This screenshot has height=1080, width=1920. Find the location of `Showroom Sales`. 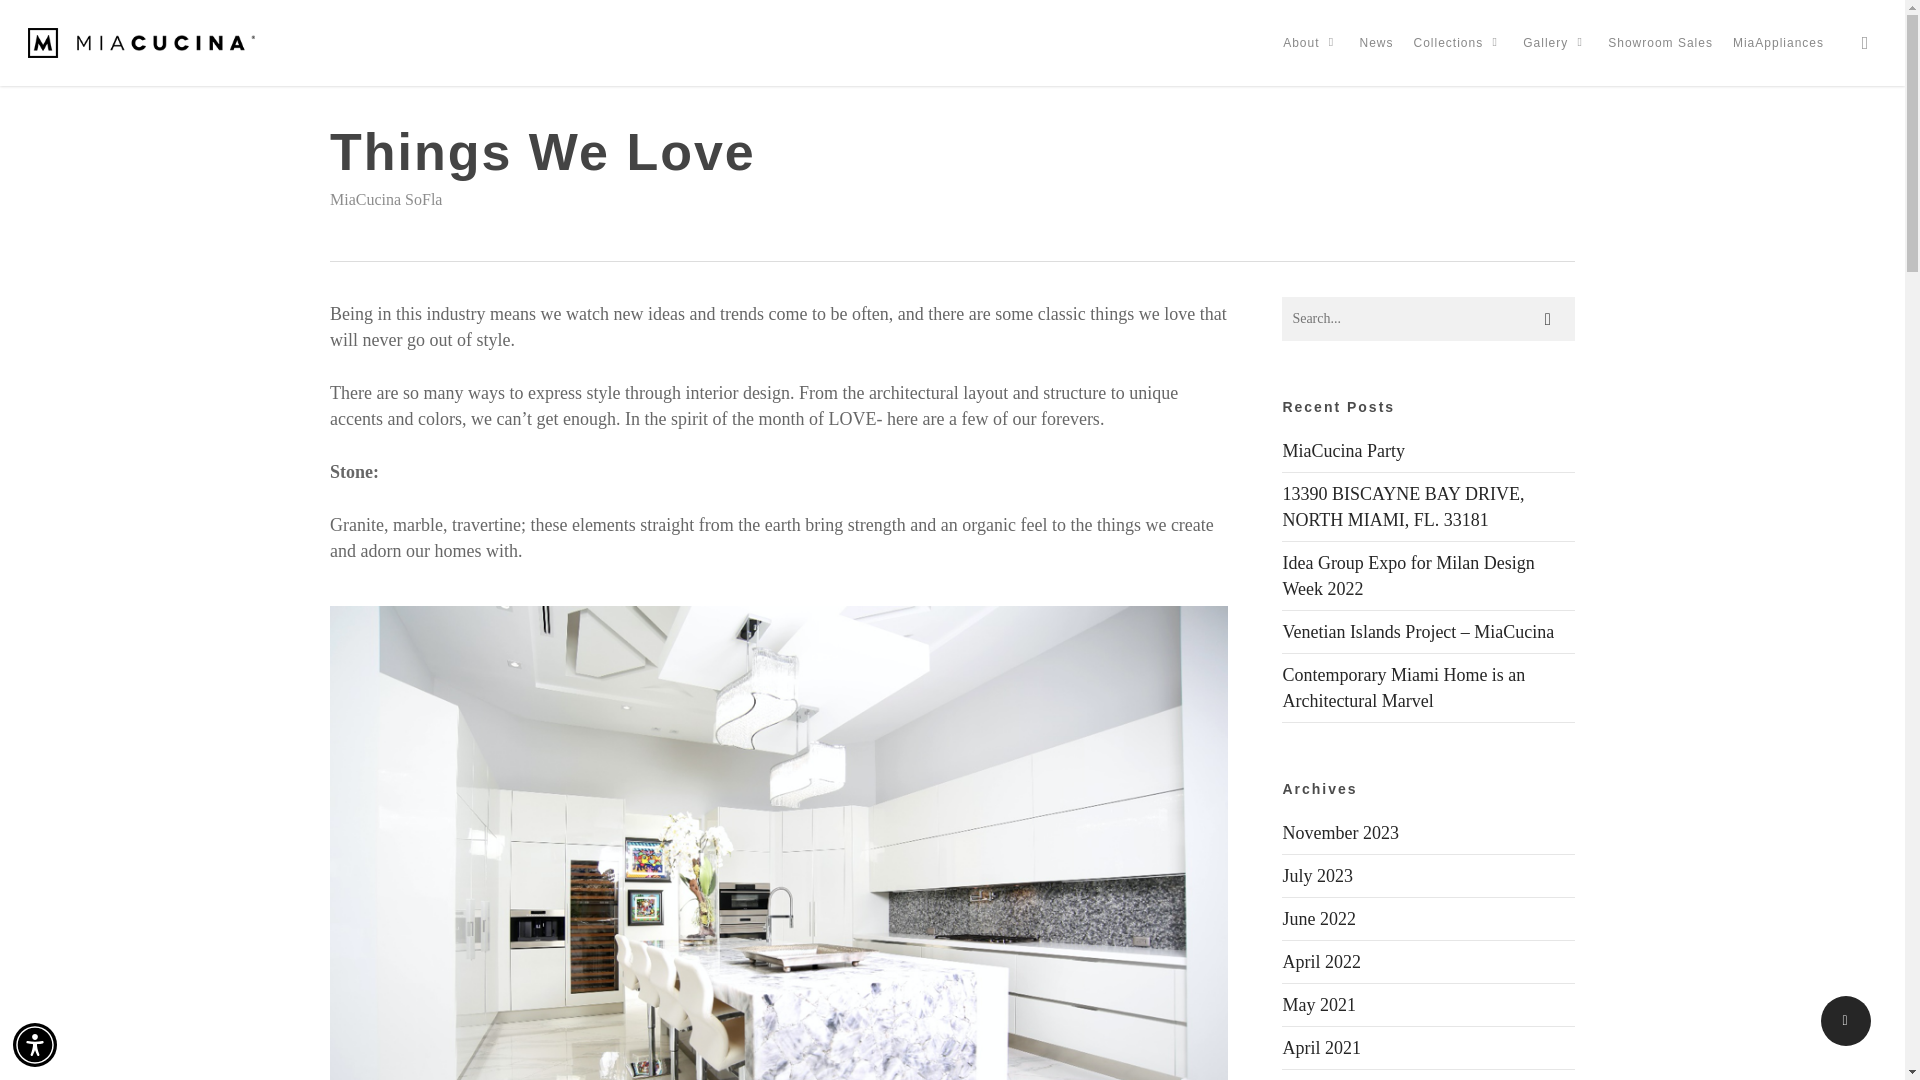

Showroom Sales is located at coordinates (1660, 42).